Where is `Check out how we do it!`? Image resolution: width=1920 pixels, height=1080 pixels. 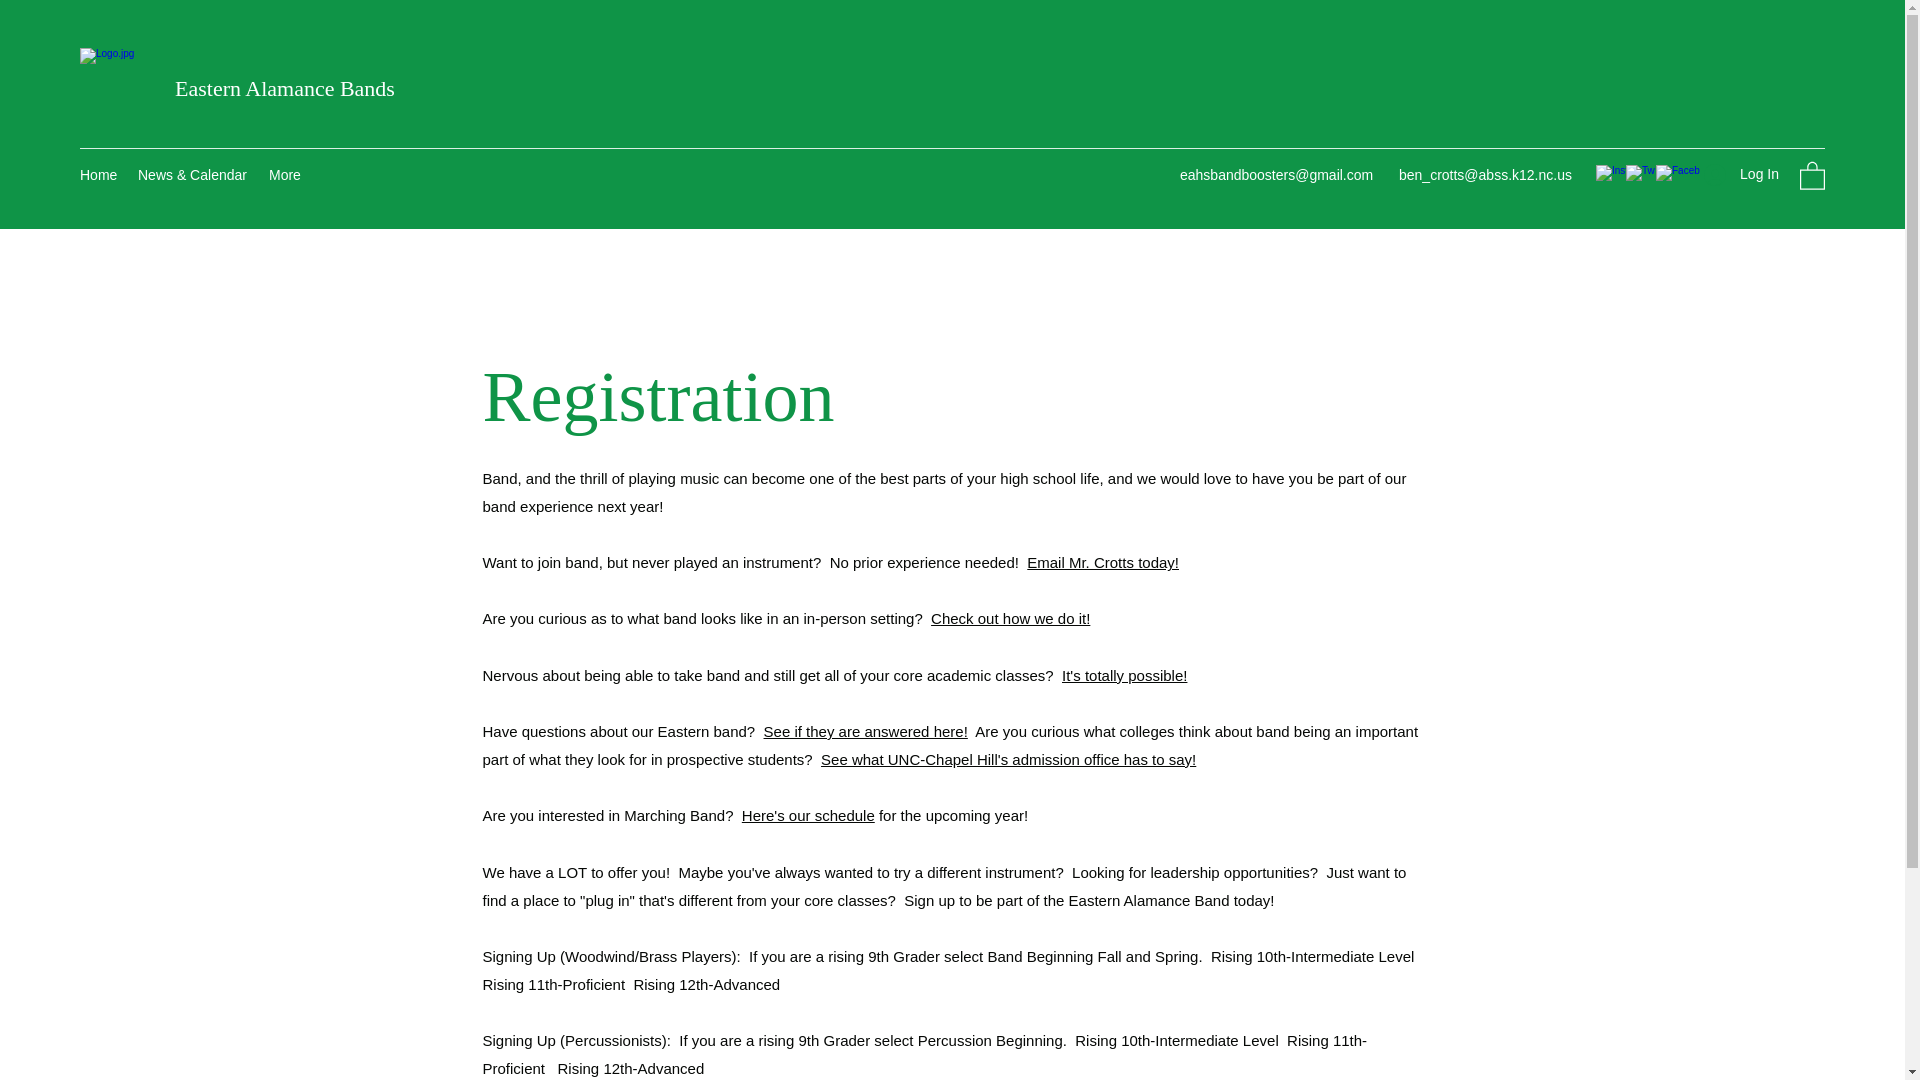
Check out how we do it! is located at coordinates (1010, 618).